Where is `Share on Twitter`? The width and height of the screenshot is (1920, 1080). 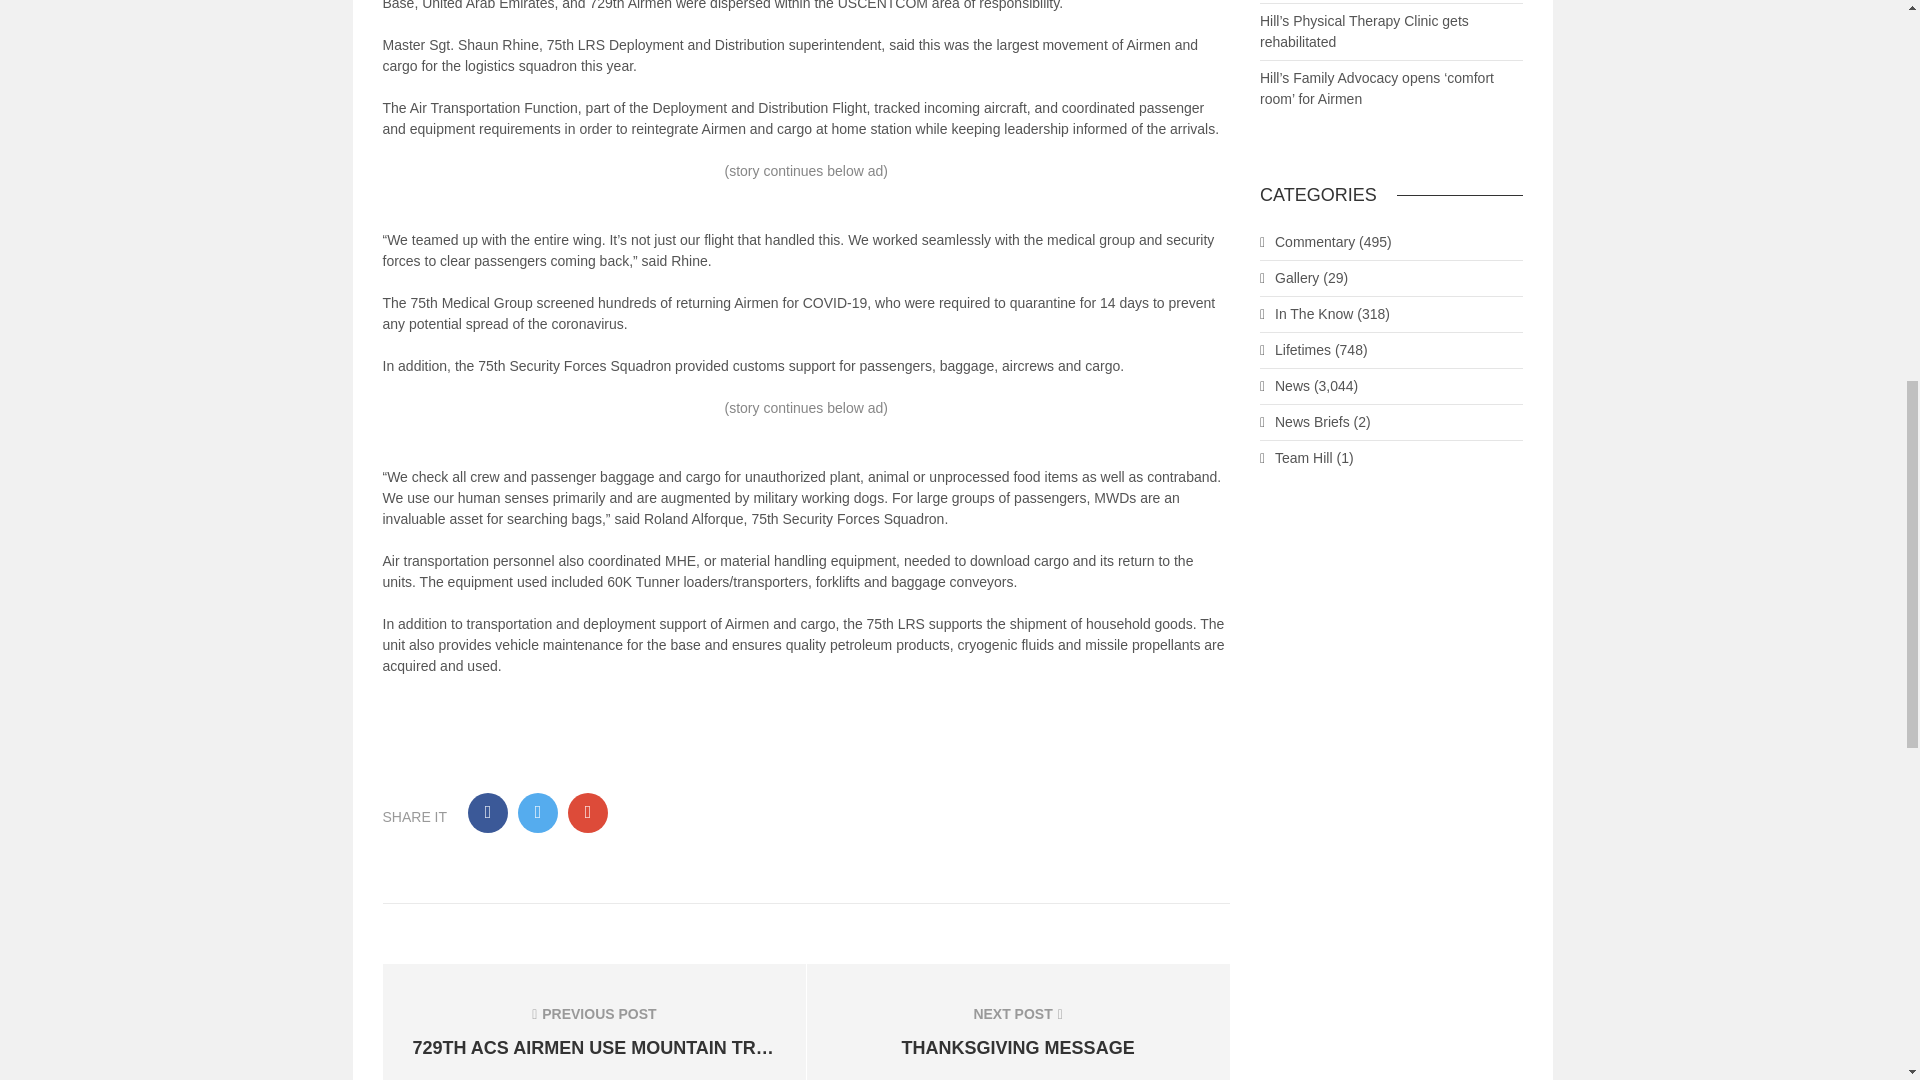 Share on Twitter is located at coordinates (538, 812).